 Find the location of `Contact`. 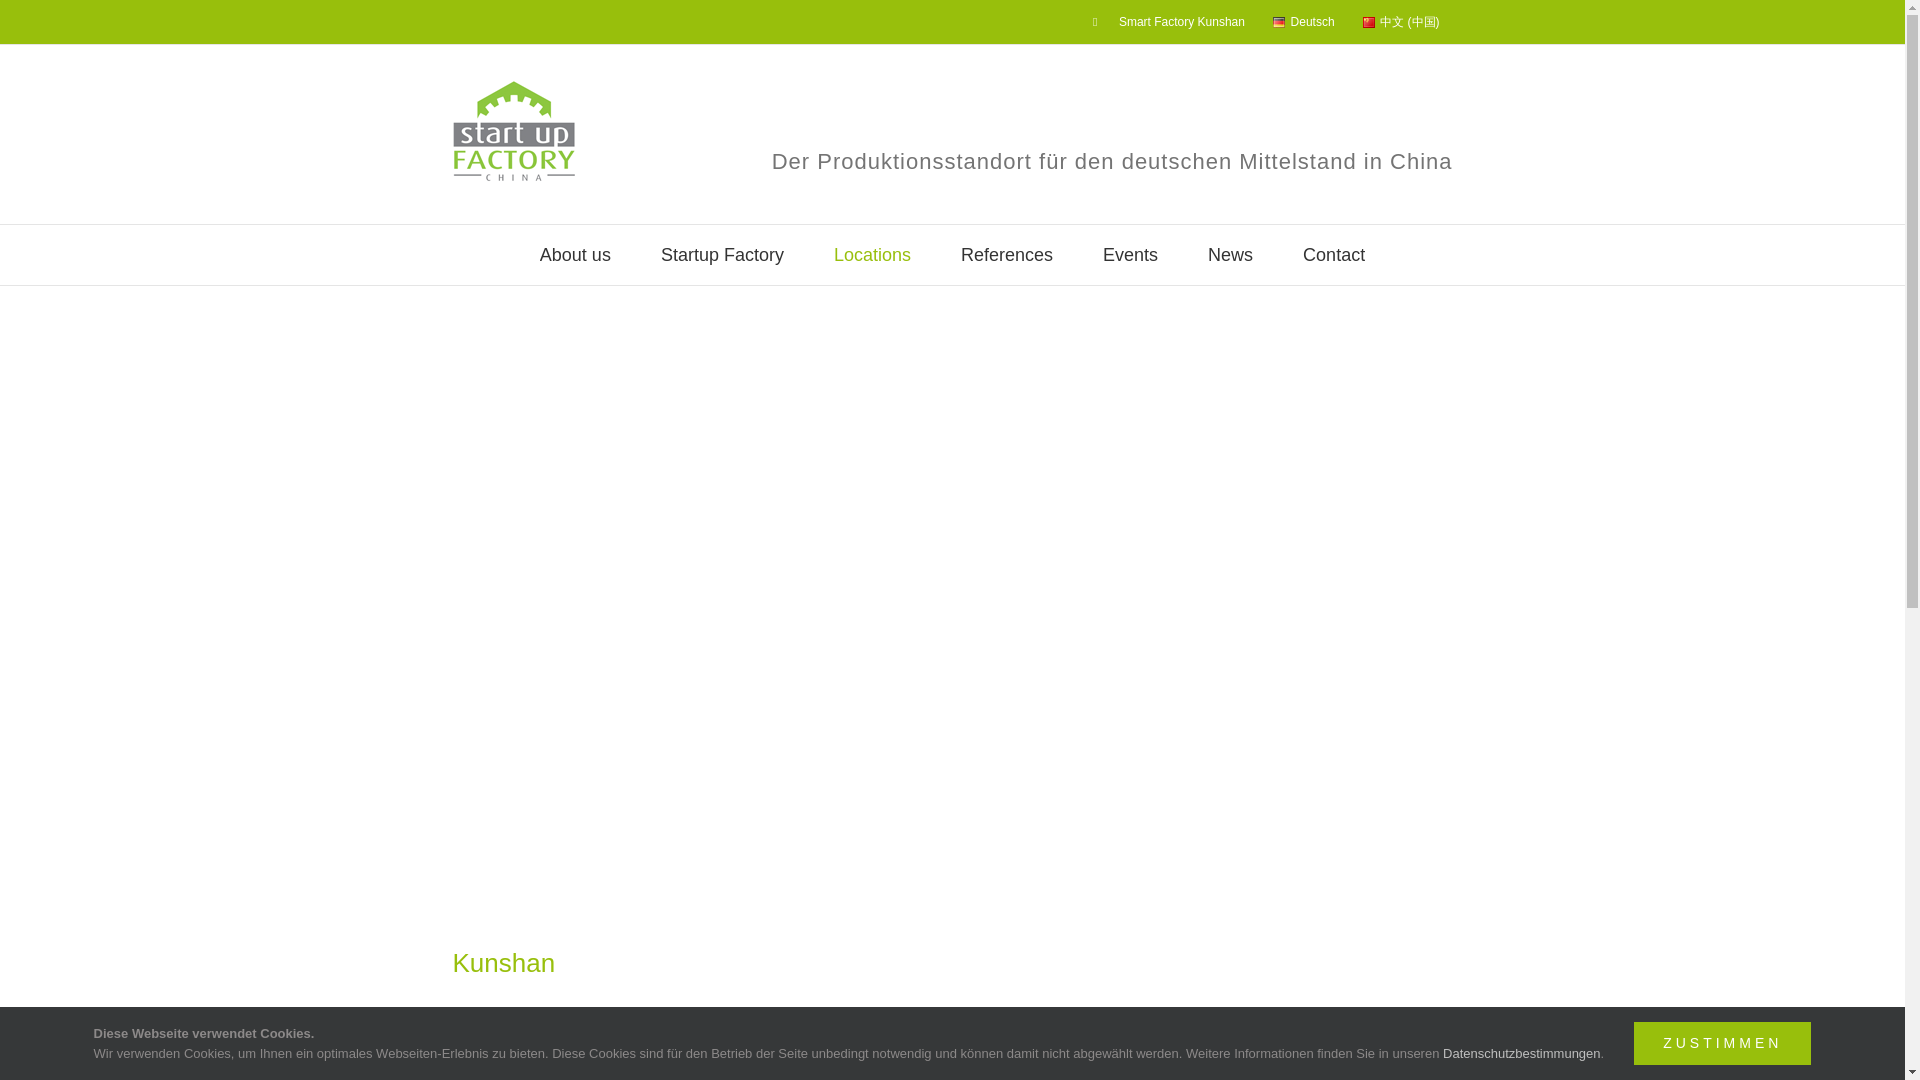

Contact is located at coordinates (1334, 254).